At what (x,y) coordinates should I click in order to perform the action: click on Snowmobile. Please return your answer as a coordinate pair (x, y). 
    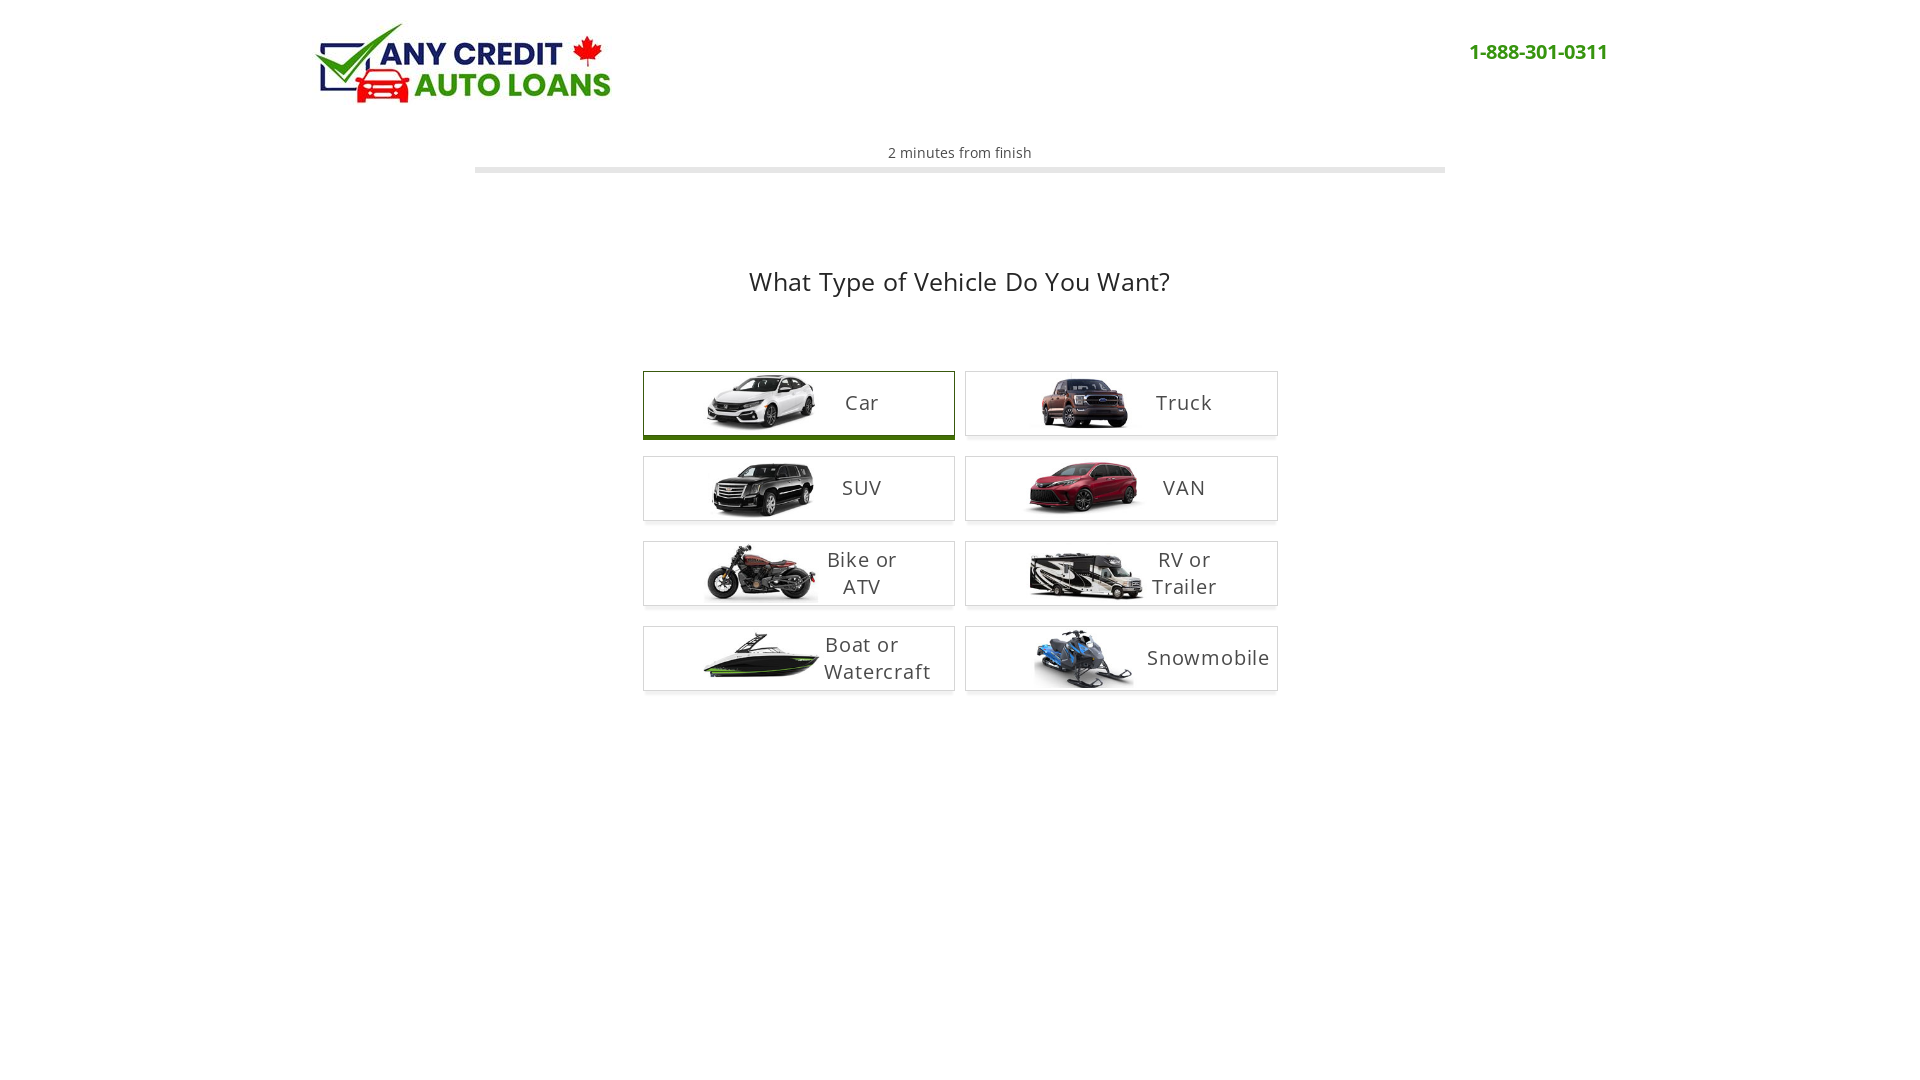
    Looking at the image, I should click on (1121, 658).